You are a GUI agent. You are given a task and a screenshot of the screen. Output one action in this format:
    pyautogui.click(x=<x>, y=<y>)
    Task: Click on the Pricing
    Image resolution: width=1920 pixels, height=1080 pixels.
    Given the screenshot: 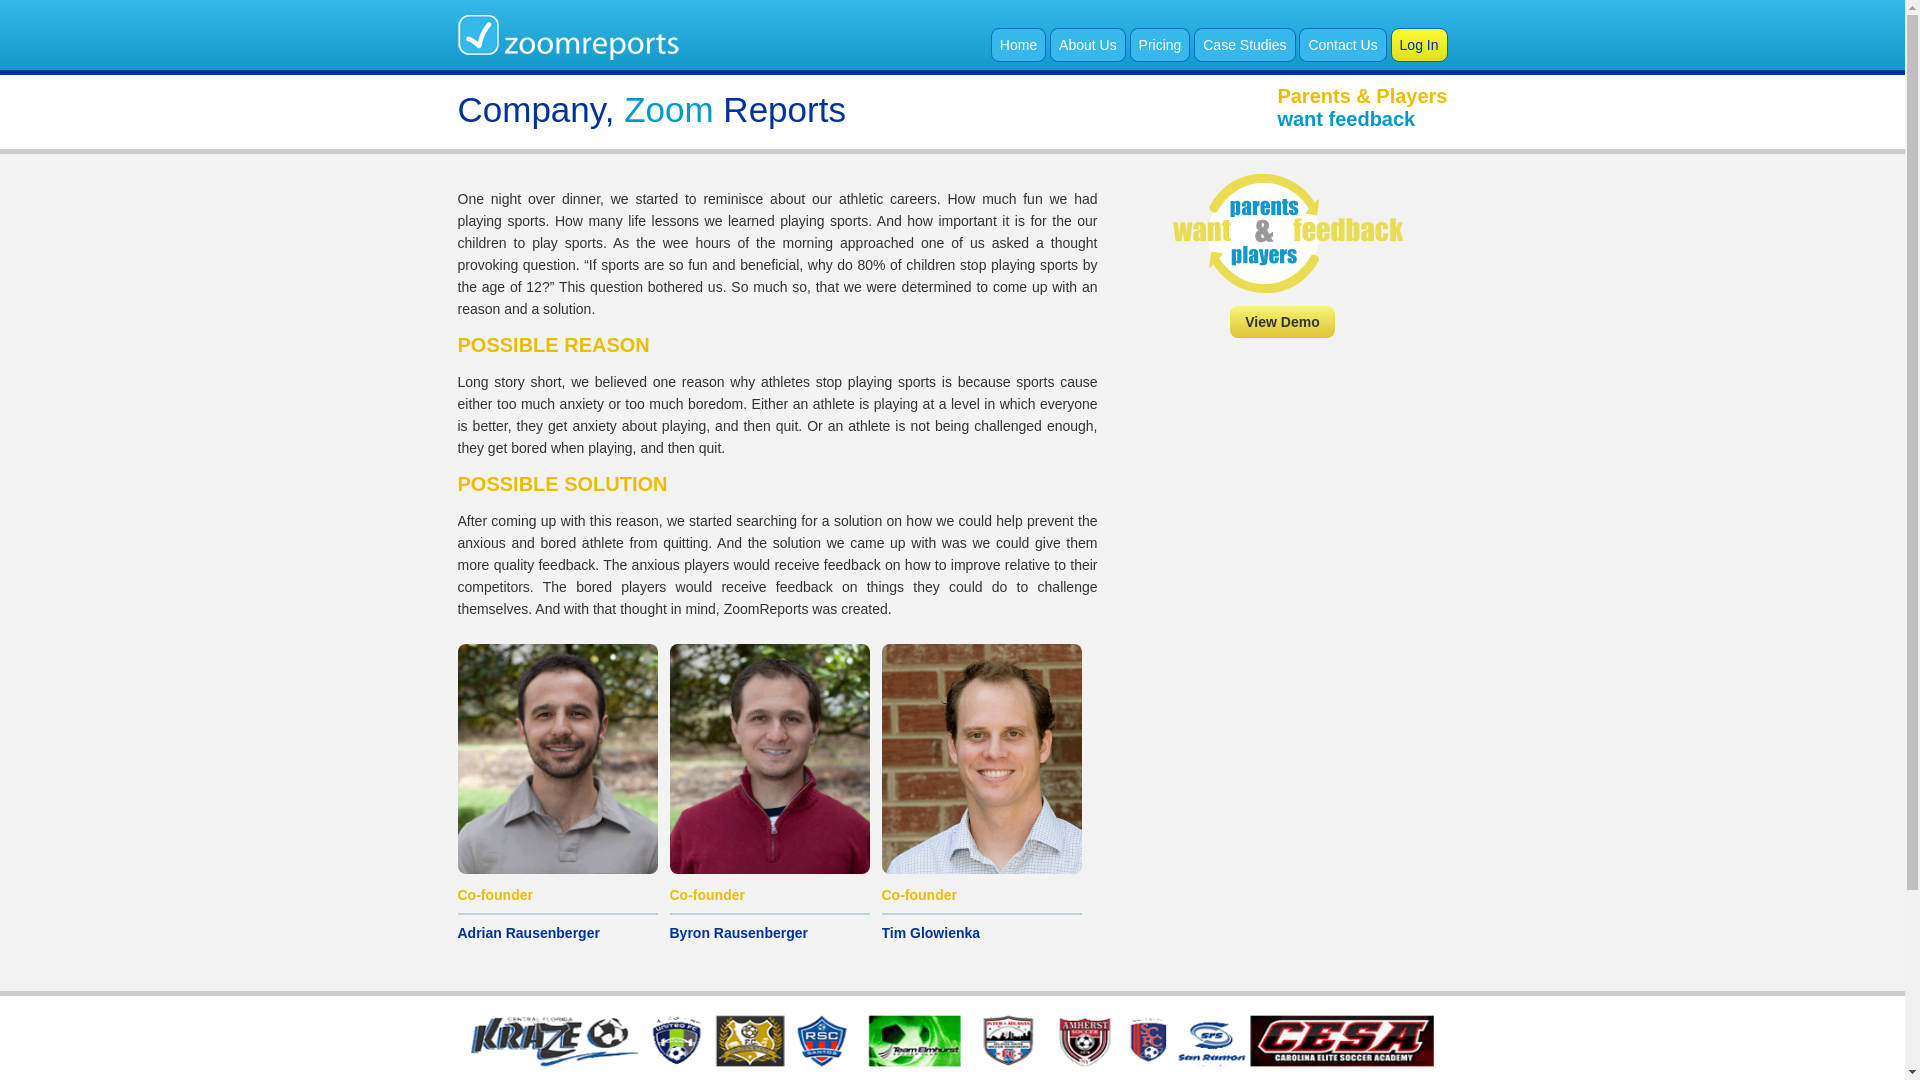 What is the action you would take?
    pyautogui.click(x=1160, y=44)
    